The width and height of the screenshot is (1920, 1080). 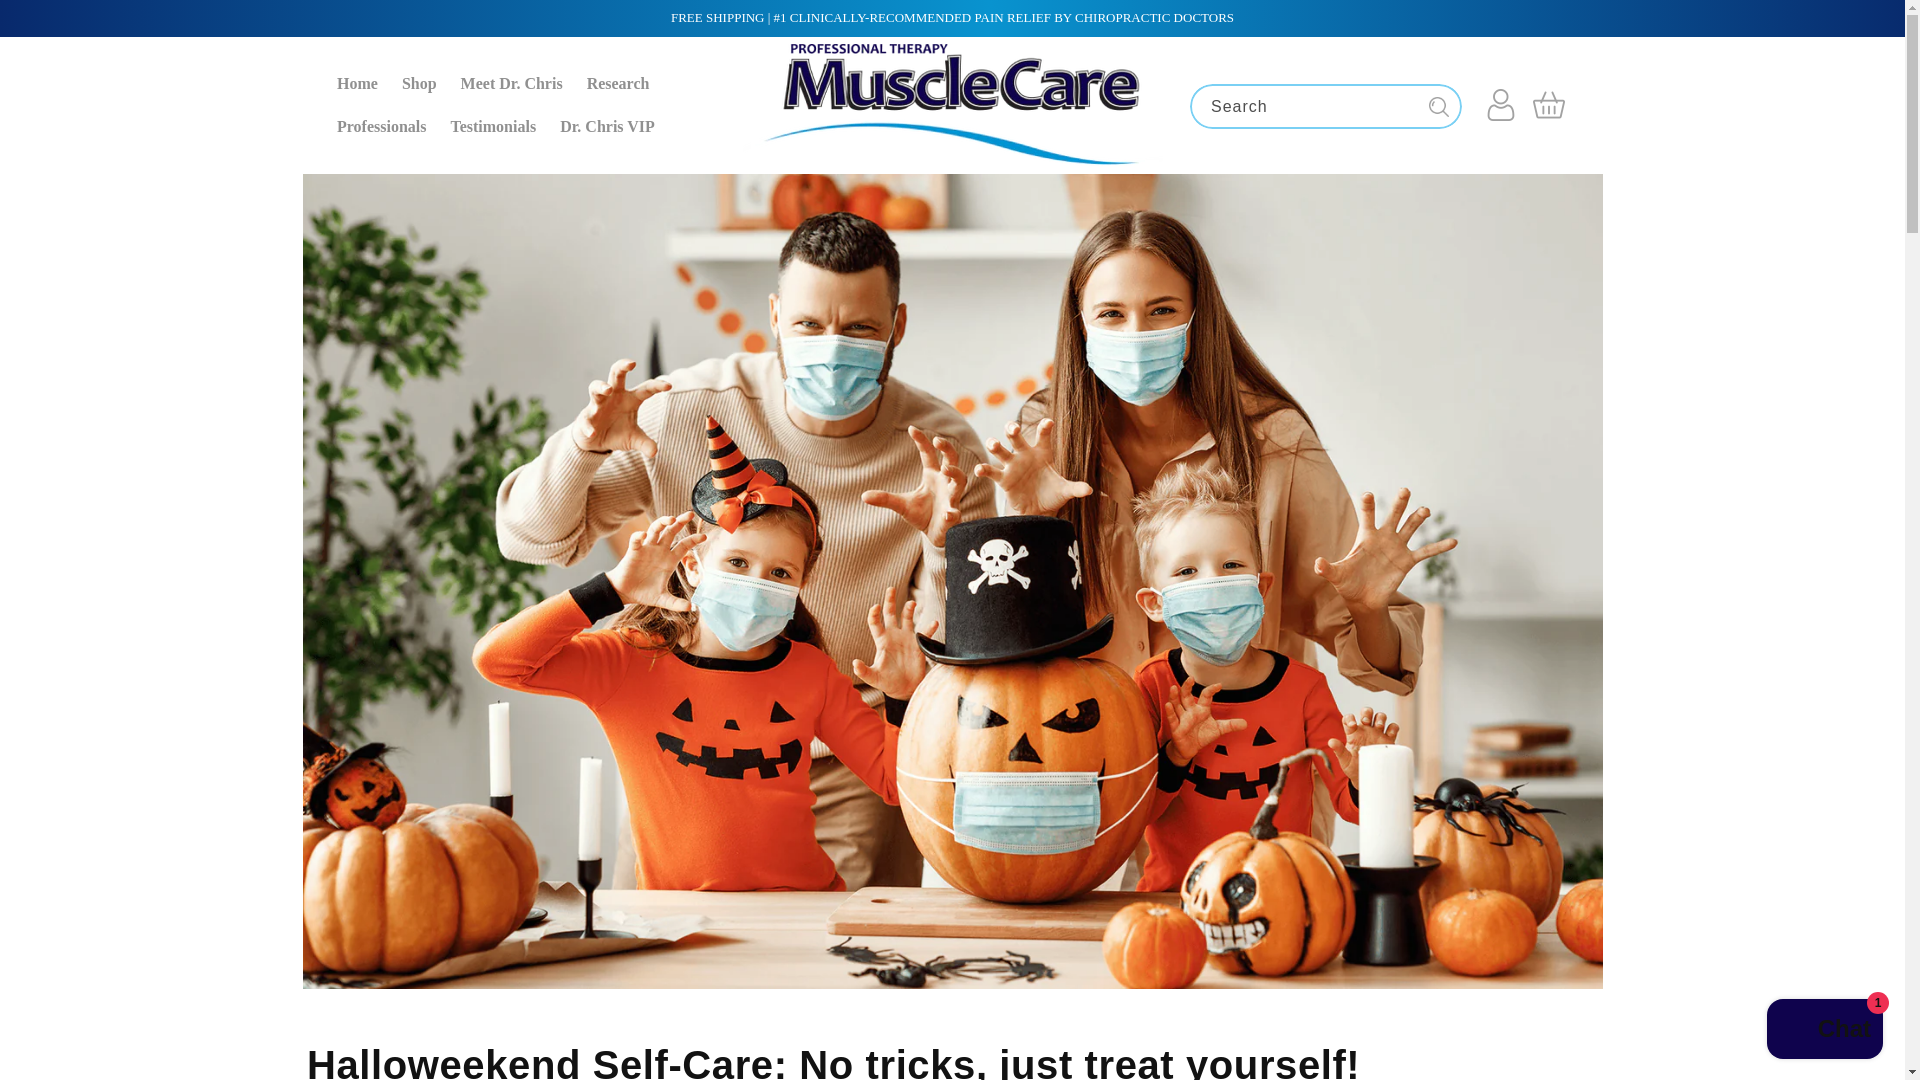 What do you see at coordinates (380, 126) in the screenshot?
I see `Professionals` at bounding box center [380, 126].